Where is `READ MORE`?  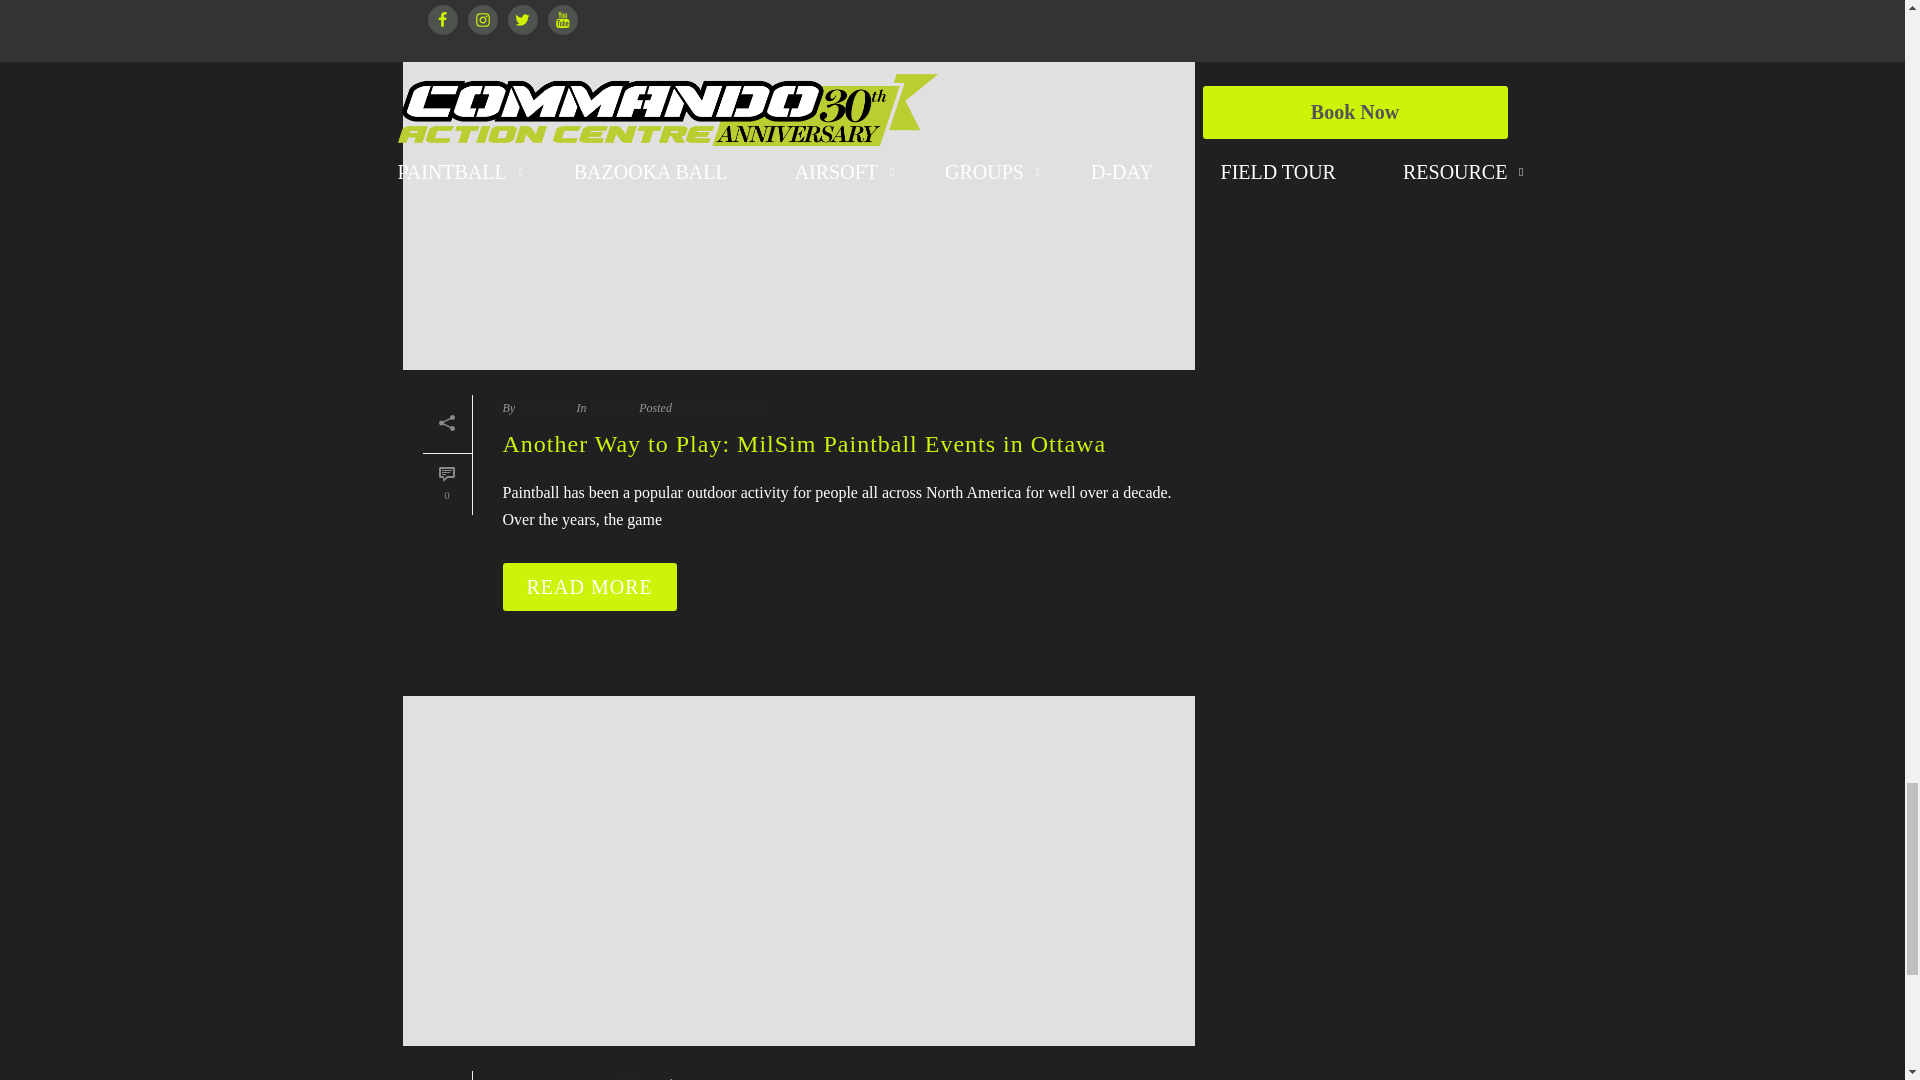 READ MORE is located at coordinates (588, 762).